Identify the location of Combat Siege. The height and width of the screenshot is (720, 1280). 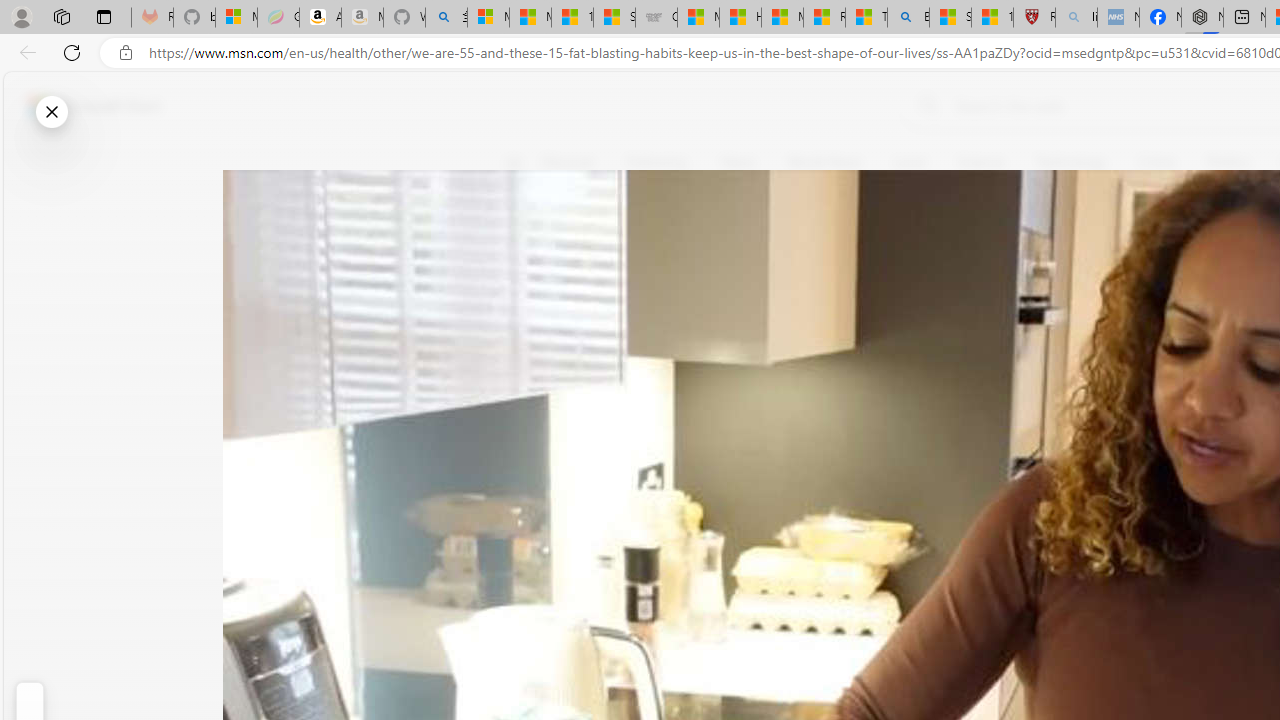
(656, 18).